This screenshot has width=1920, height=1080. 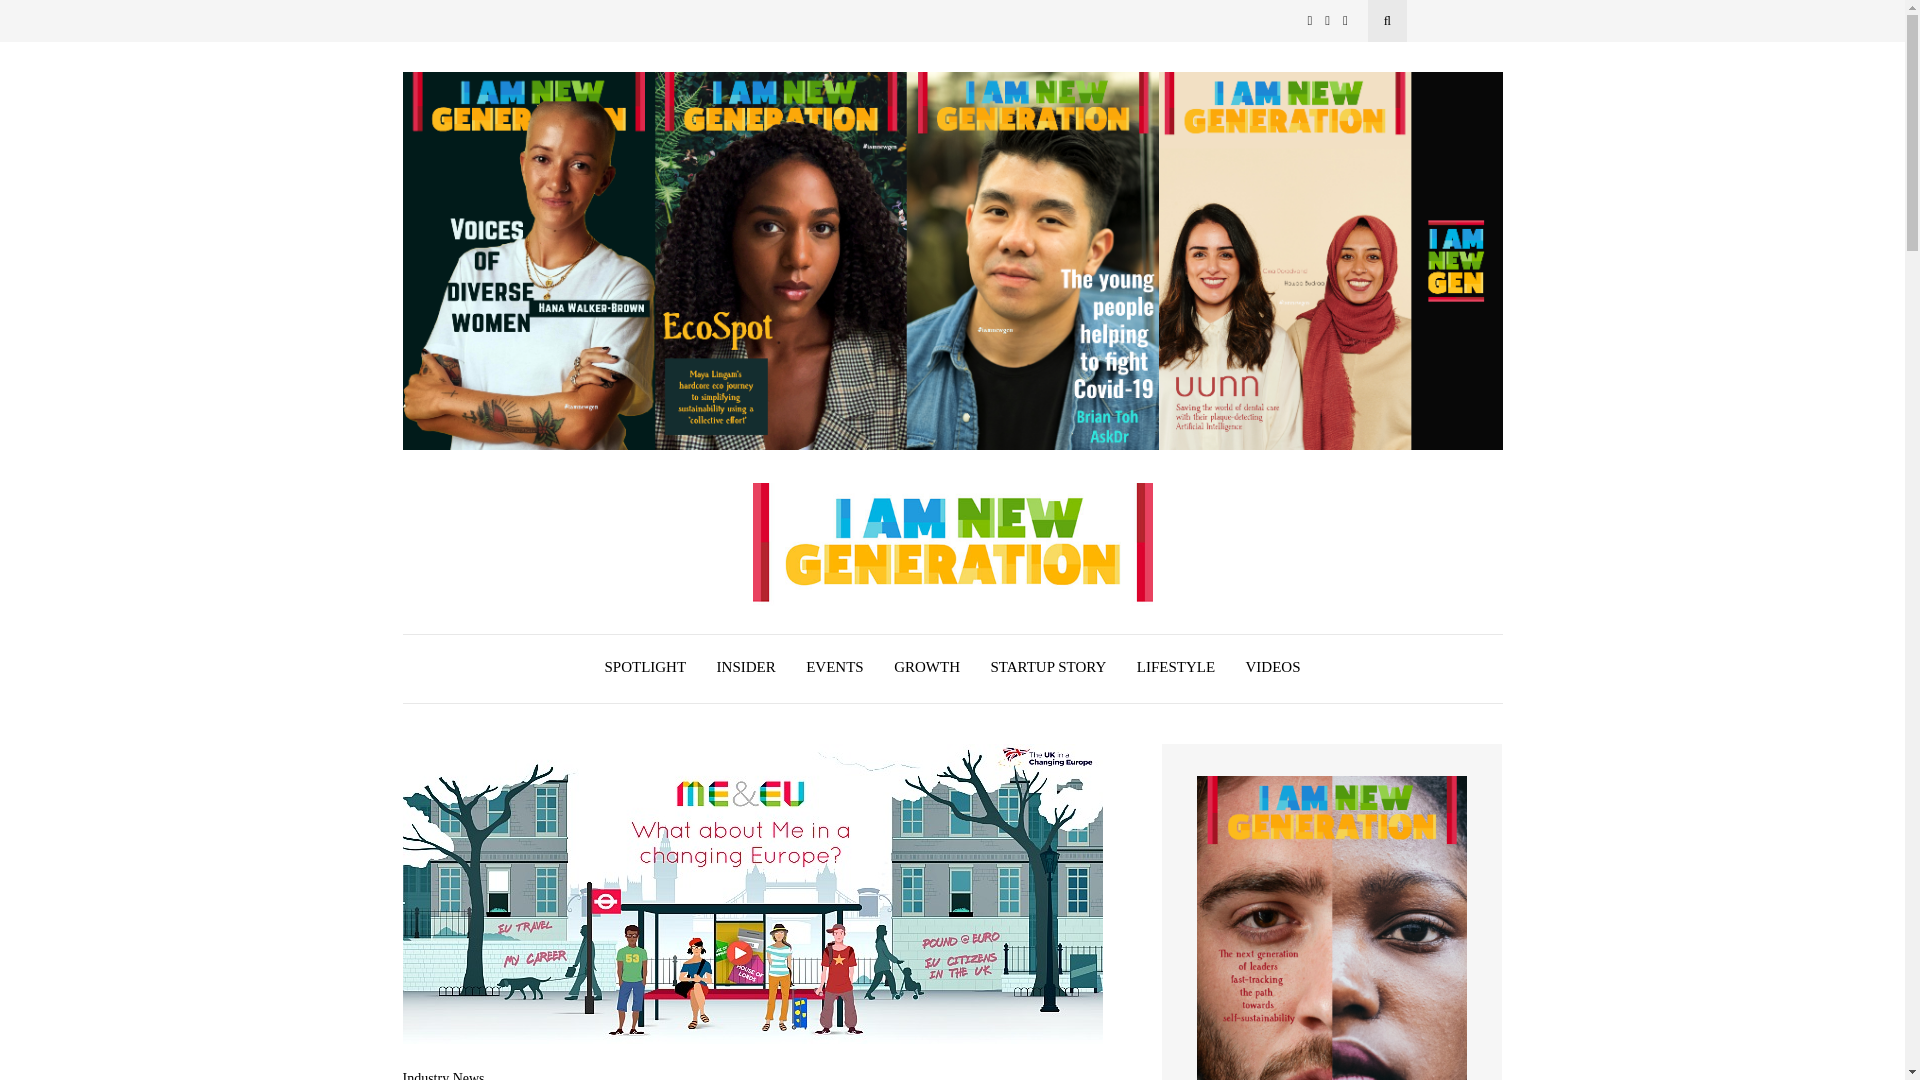 What do you see at coordinates (1048, 670) in the screenshot?
I see `STARTUP STORY` at bounding box center [1048, 670].